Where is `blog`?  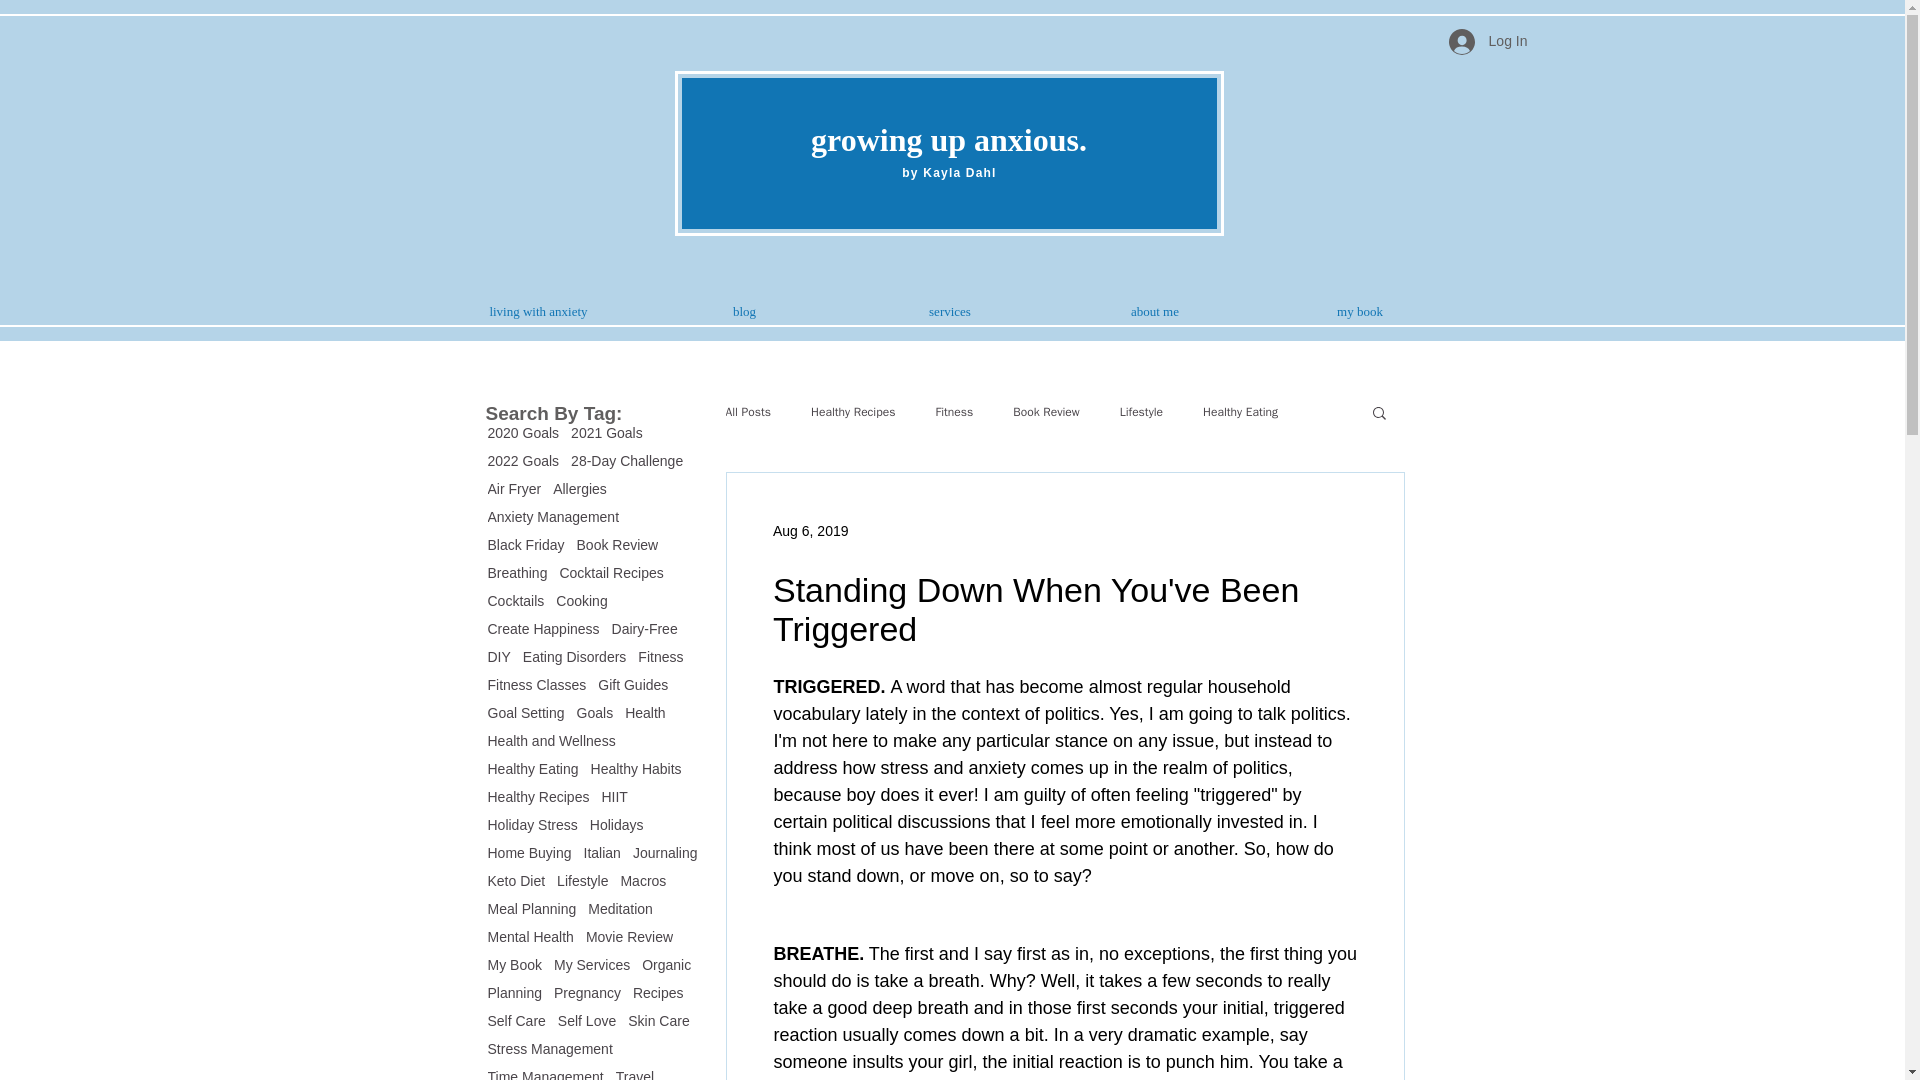
blog is located at coordinates (744, 312).